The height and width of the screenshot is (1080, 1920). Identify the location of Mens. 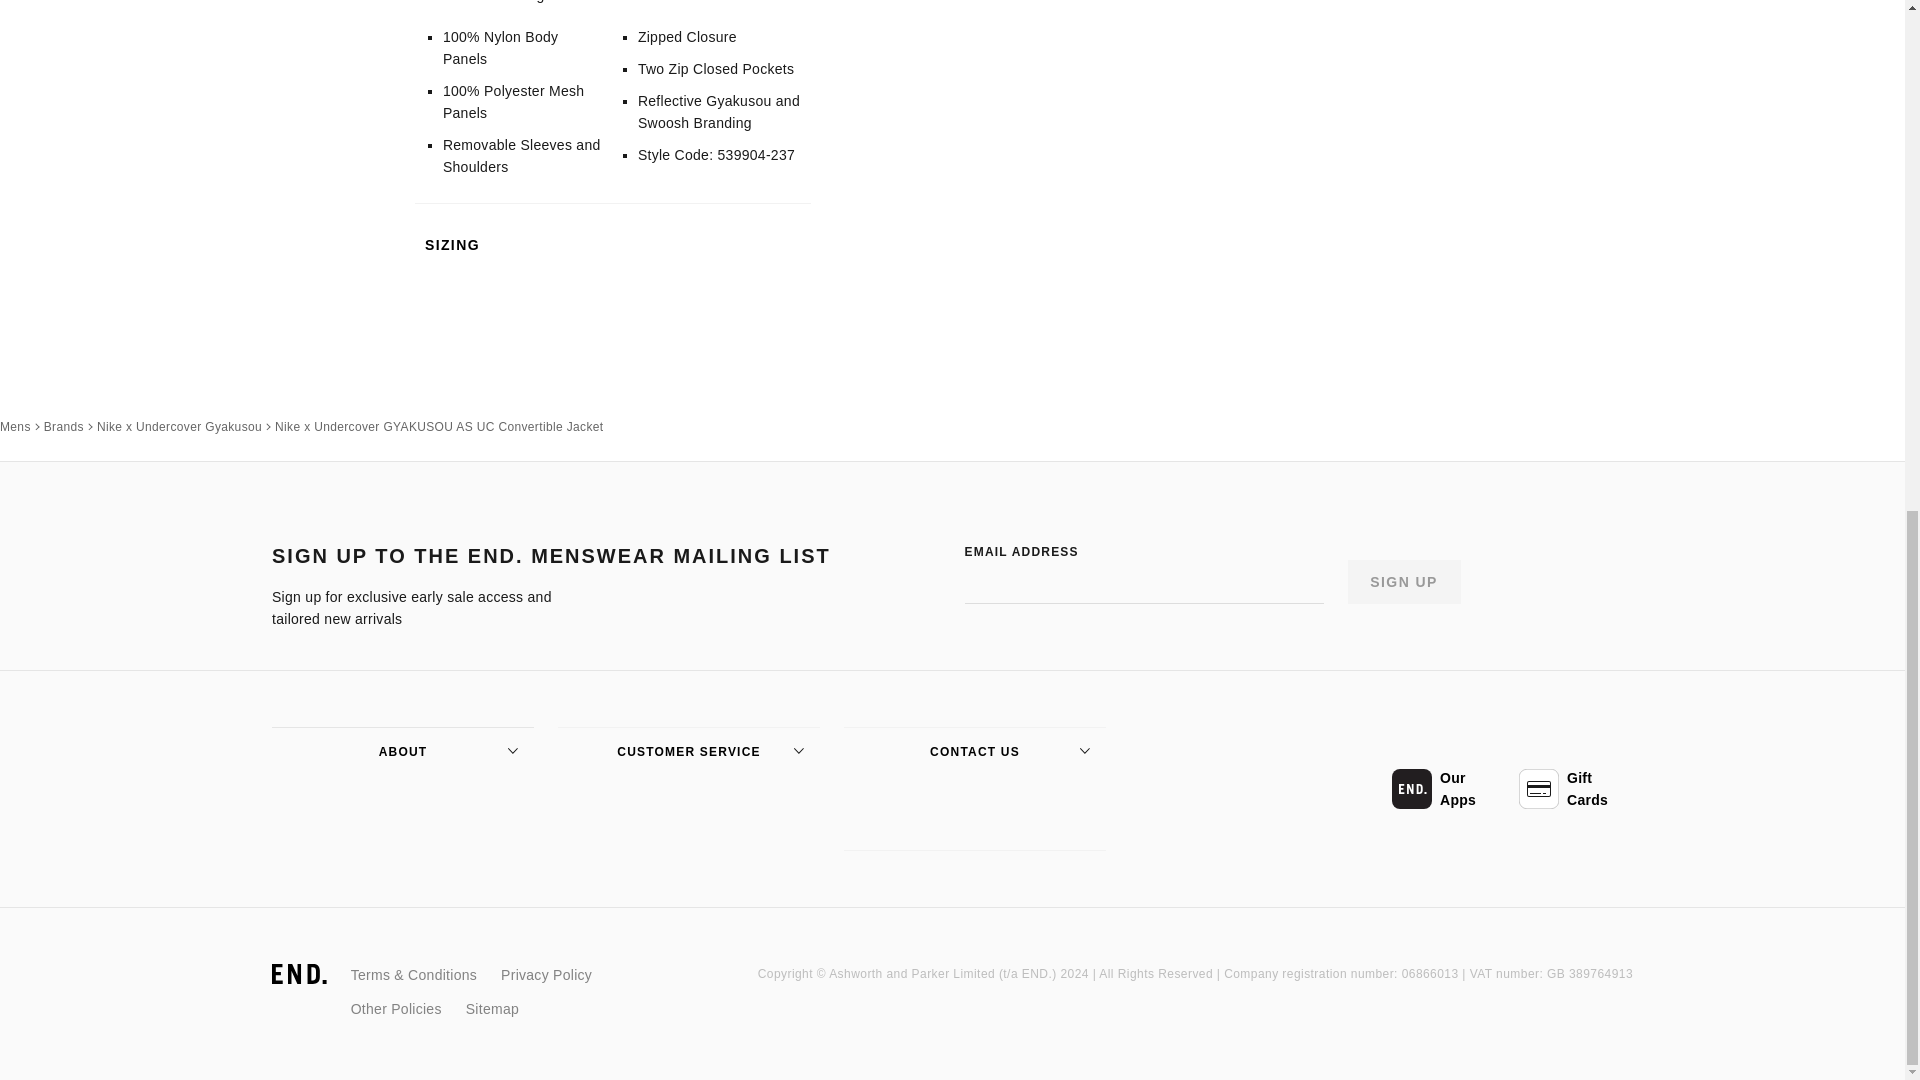
(15, 426).